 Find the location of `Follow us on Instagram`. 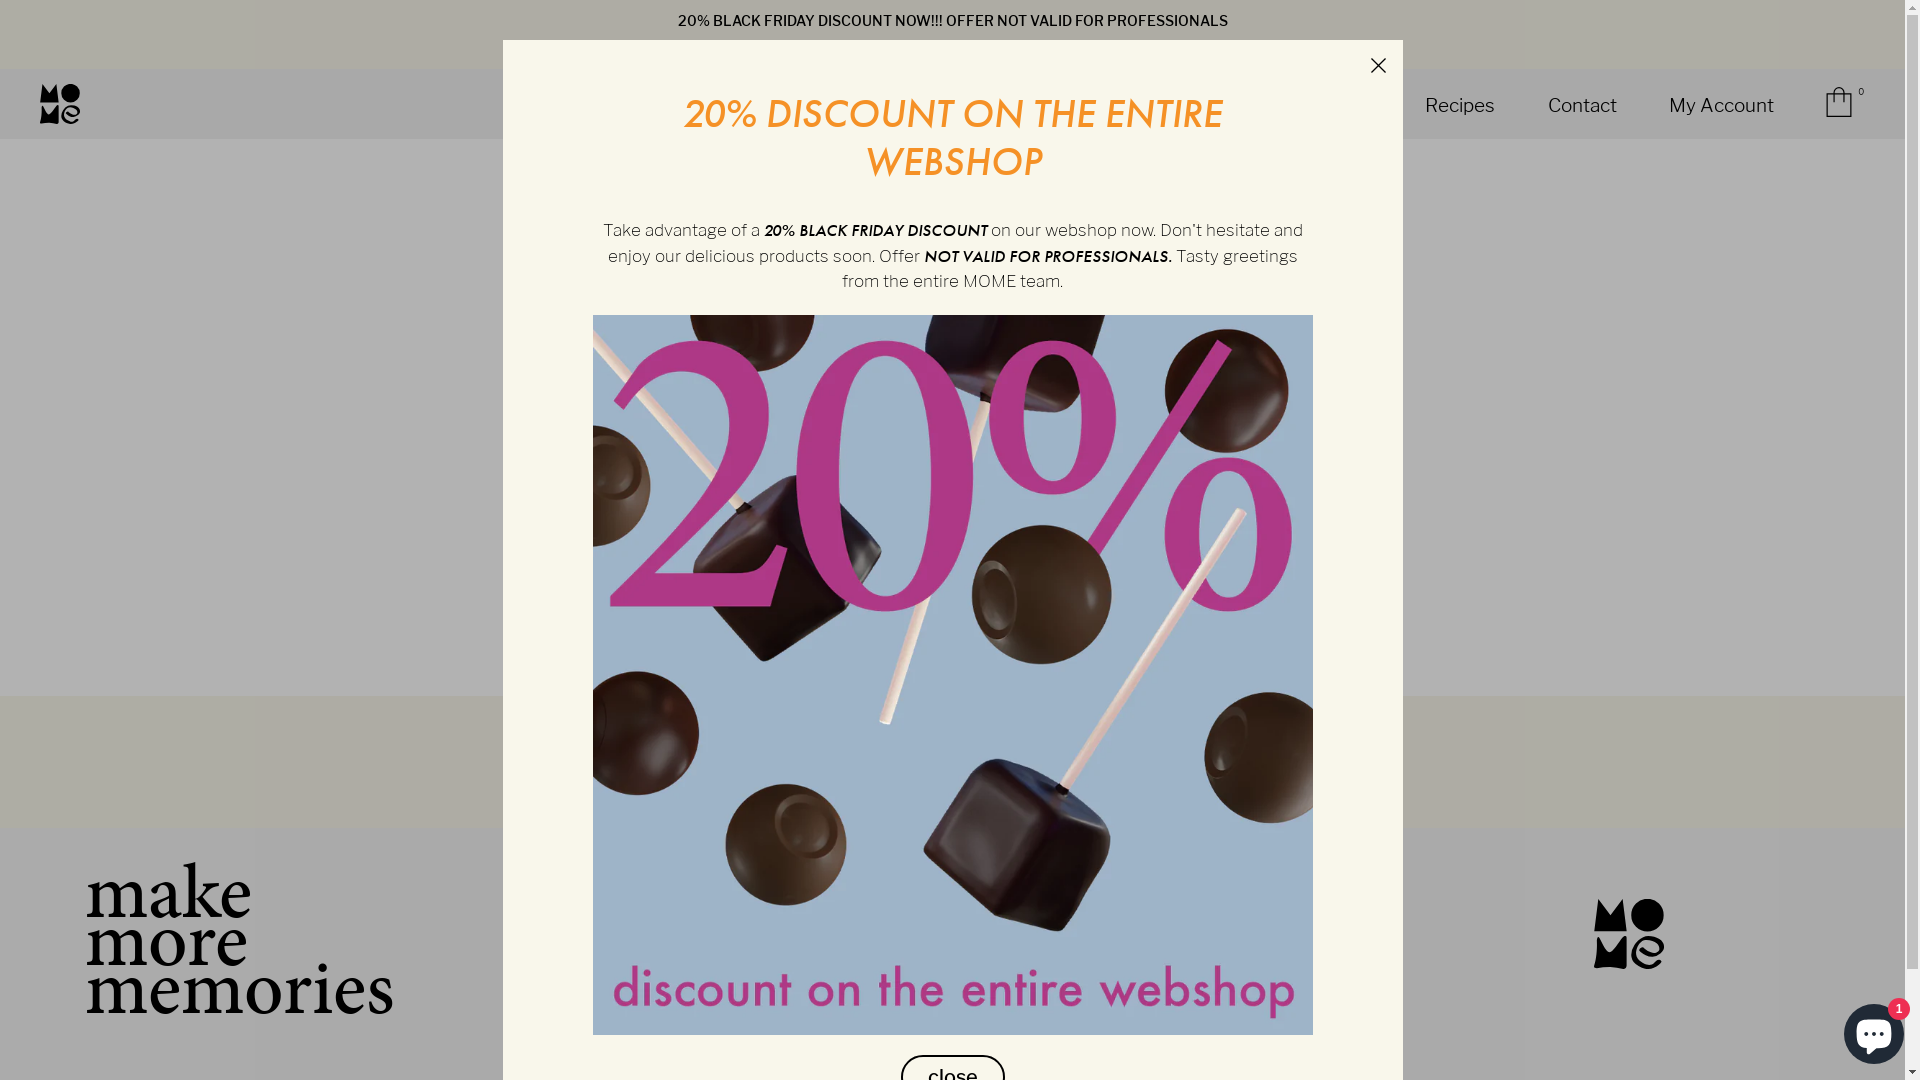

Follow us on Instagram is located at coordinates (685, 985).